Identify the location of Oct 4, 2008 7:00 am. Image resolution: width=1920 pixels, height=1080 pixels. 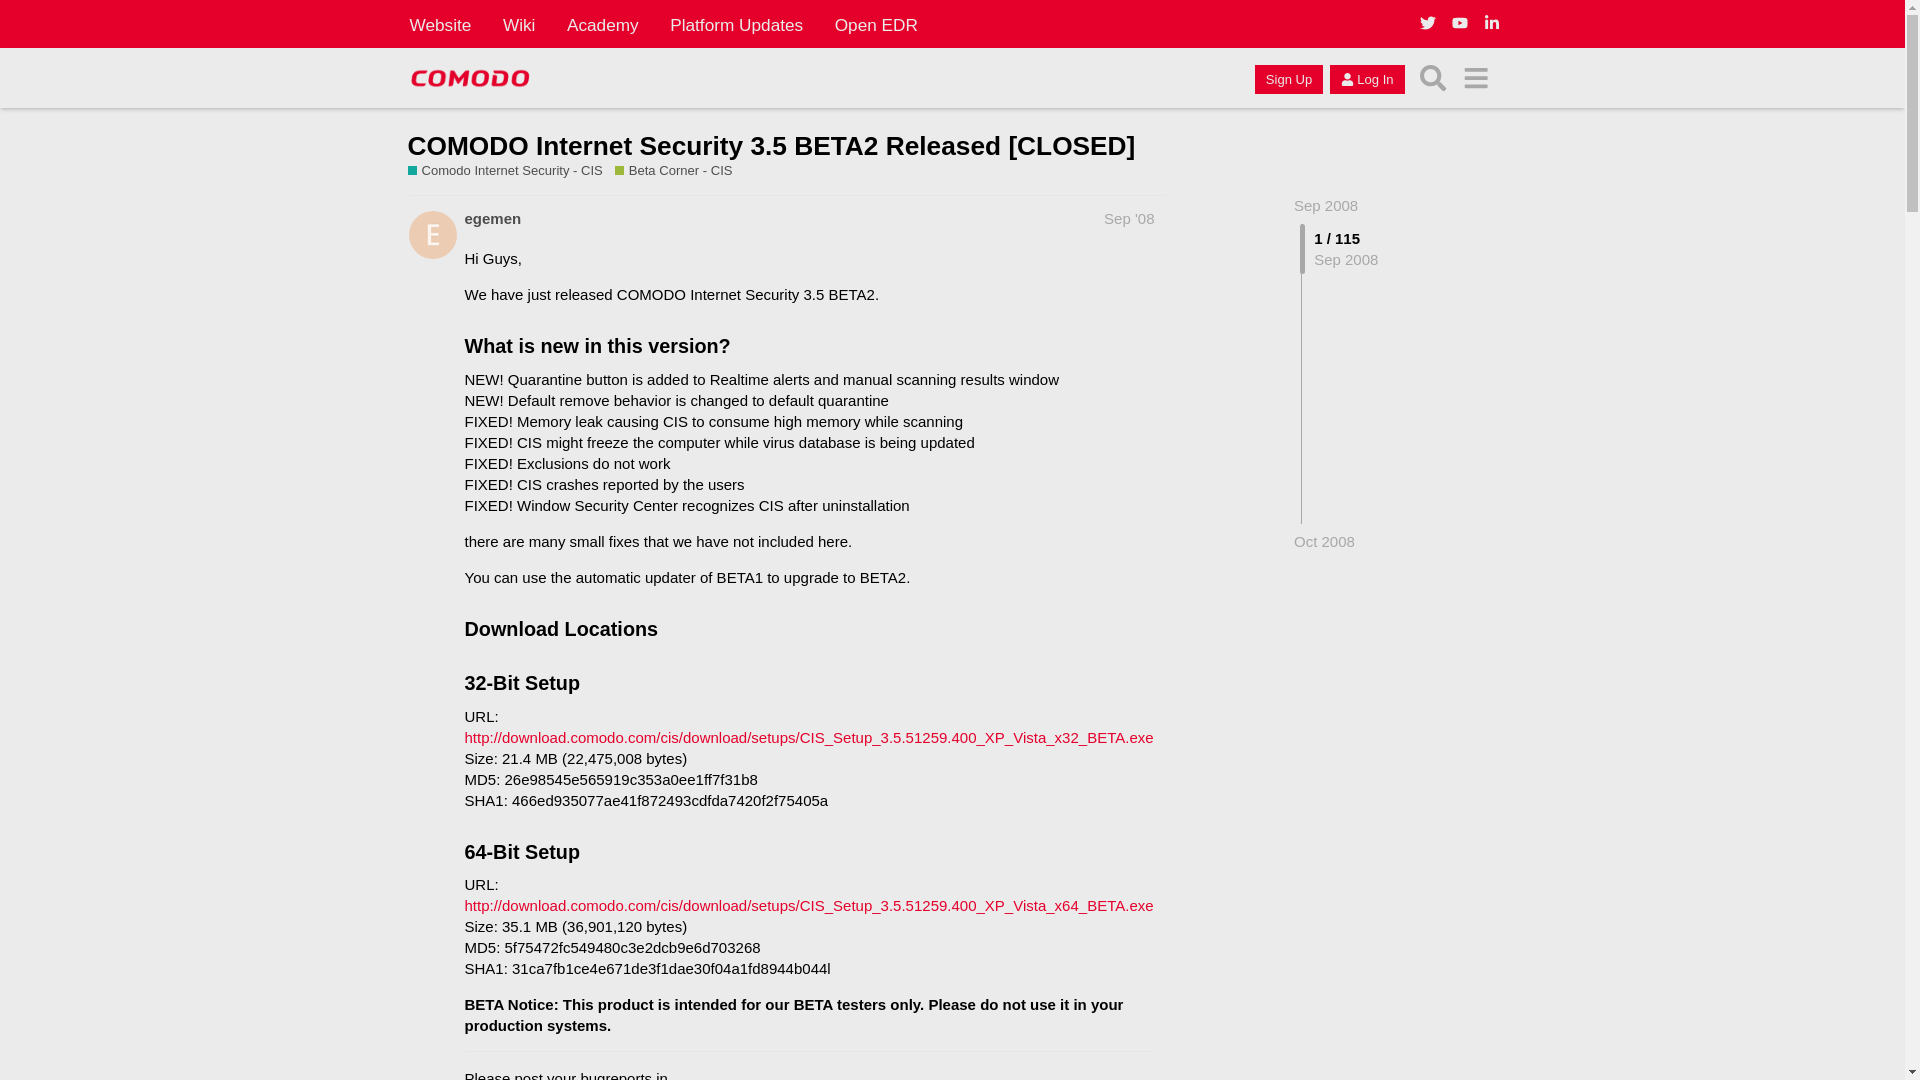
(1324, 541).